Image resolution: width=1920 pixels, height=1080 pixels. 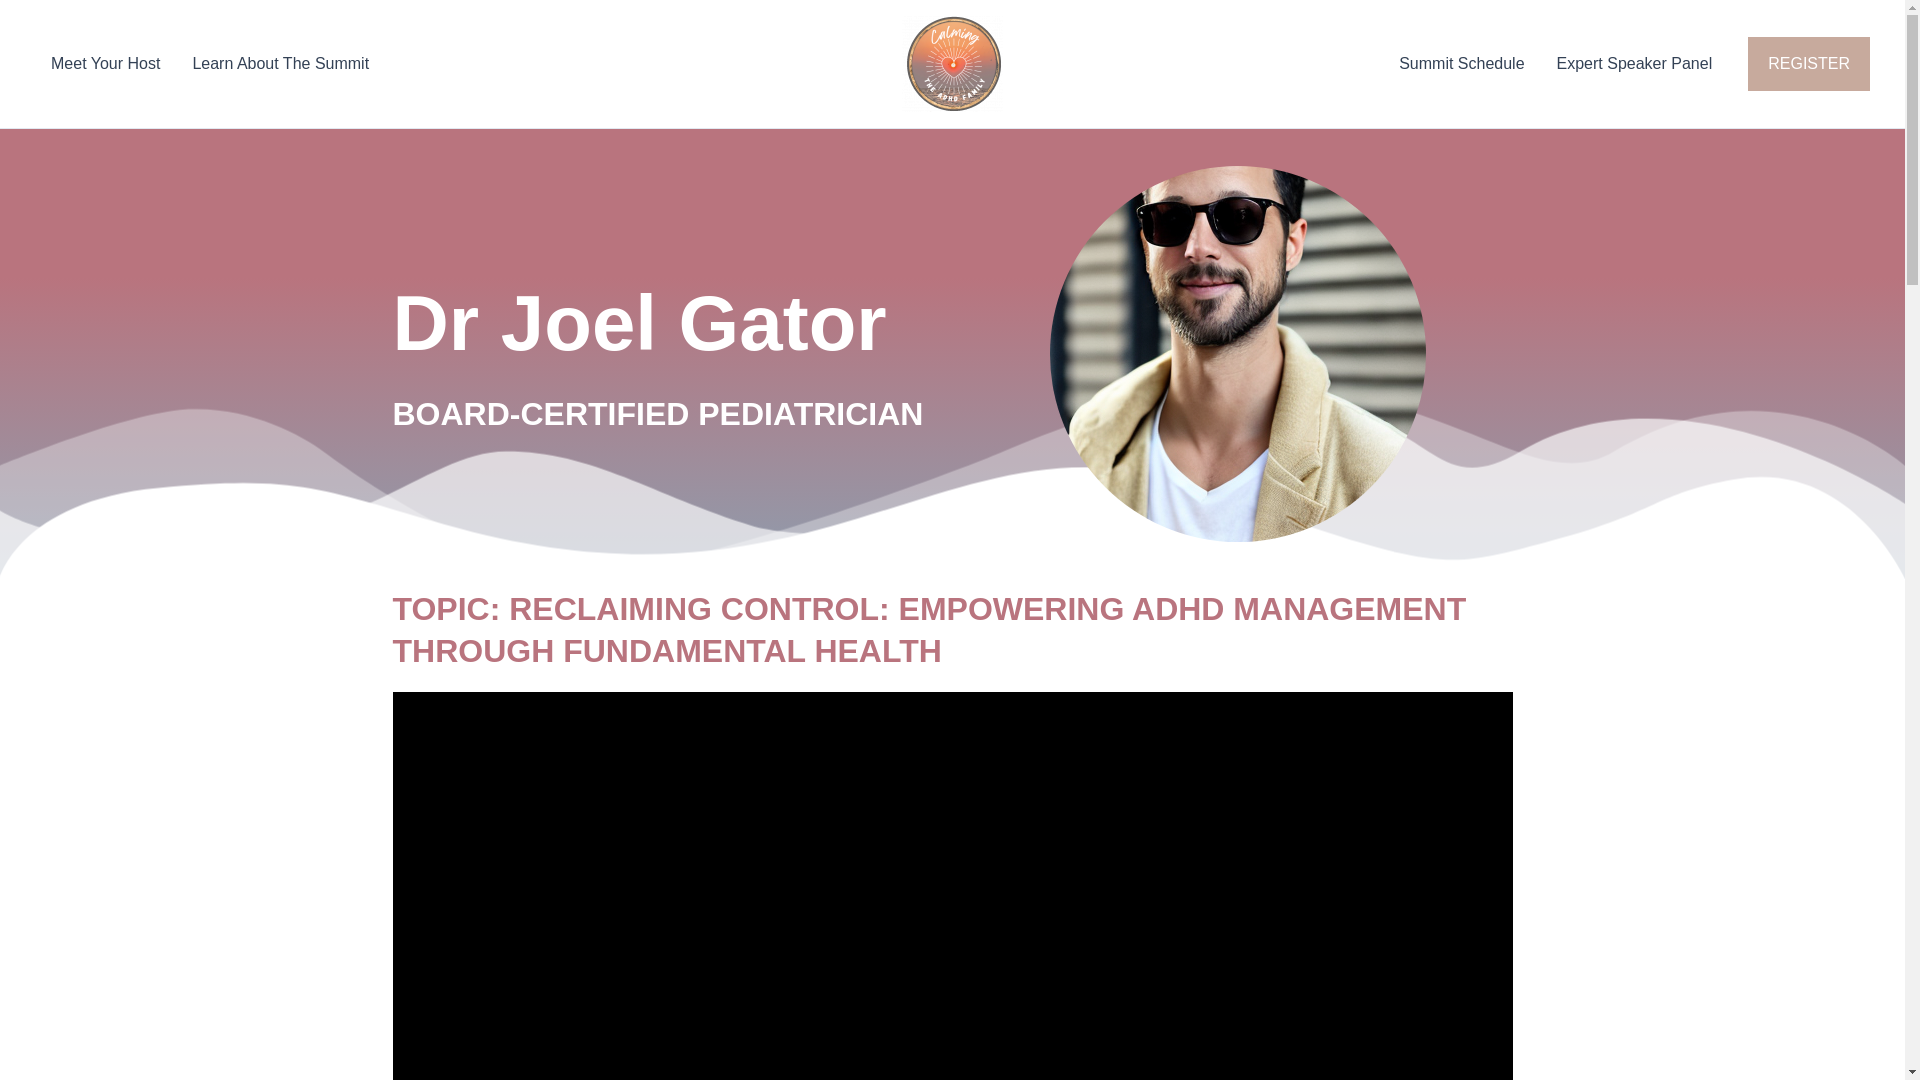 I want to click on Summit Schedule, so click(x=1460, y=63).